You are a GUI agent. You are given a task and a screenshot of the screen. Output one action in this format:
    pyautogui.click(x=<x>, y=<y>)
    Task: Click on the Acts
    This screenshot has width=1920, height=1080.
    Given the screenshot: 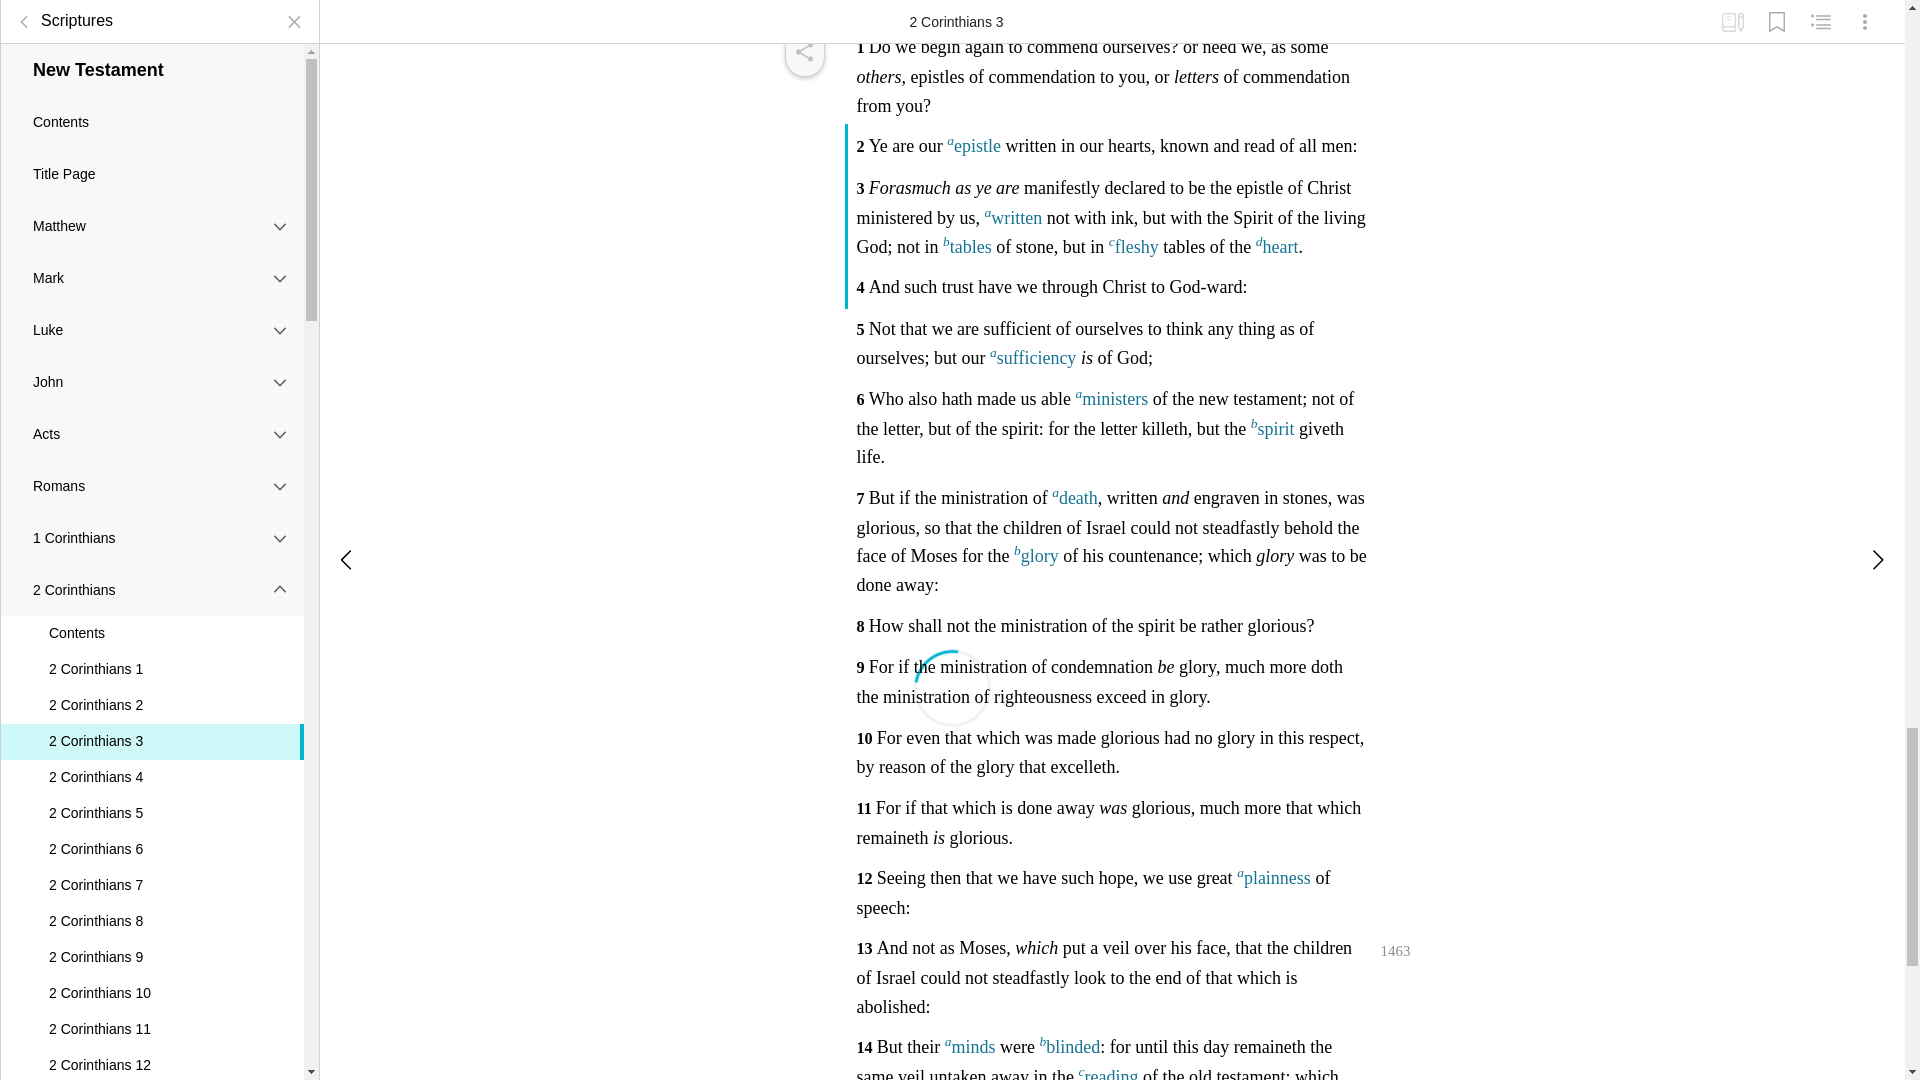 What is the action you would take?
    pyautogui.click(x=152, y=238)
    